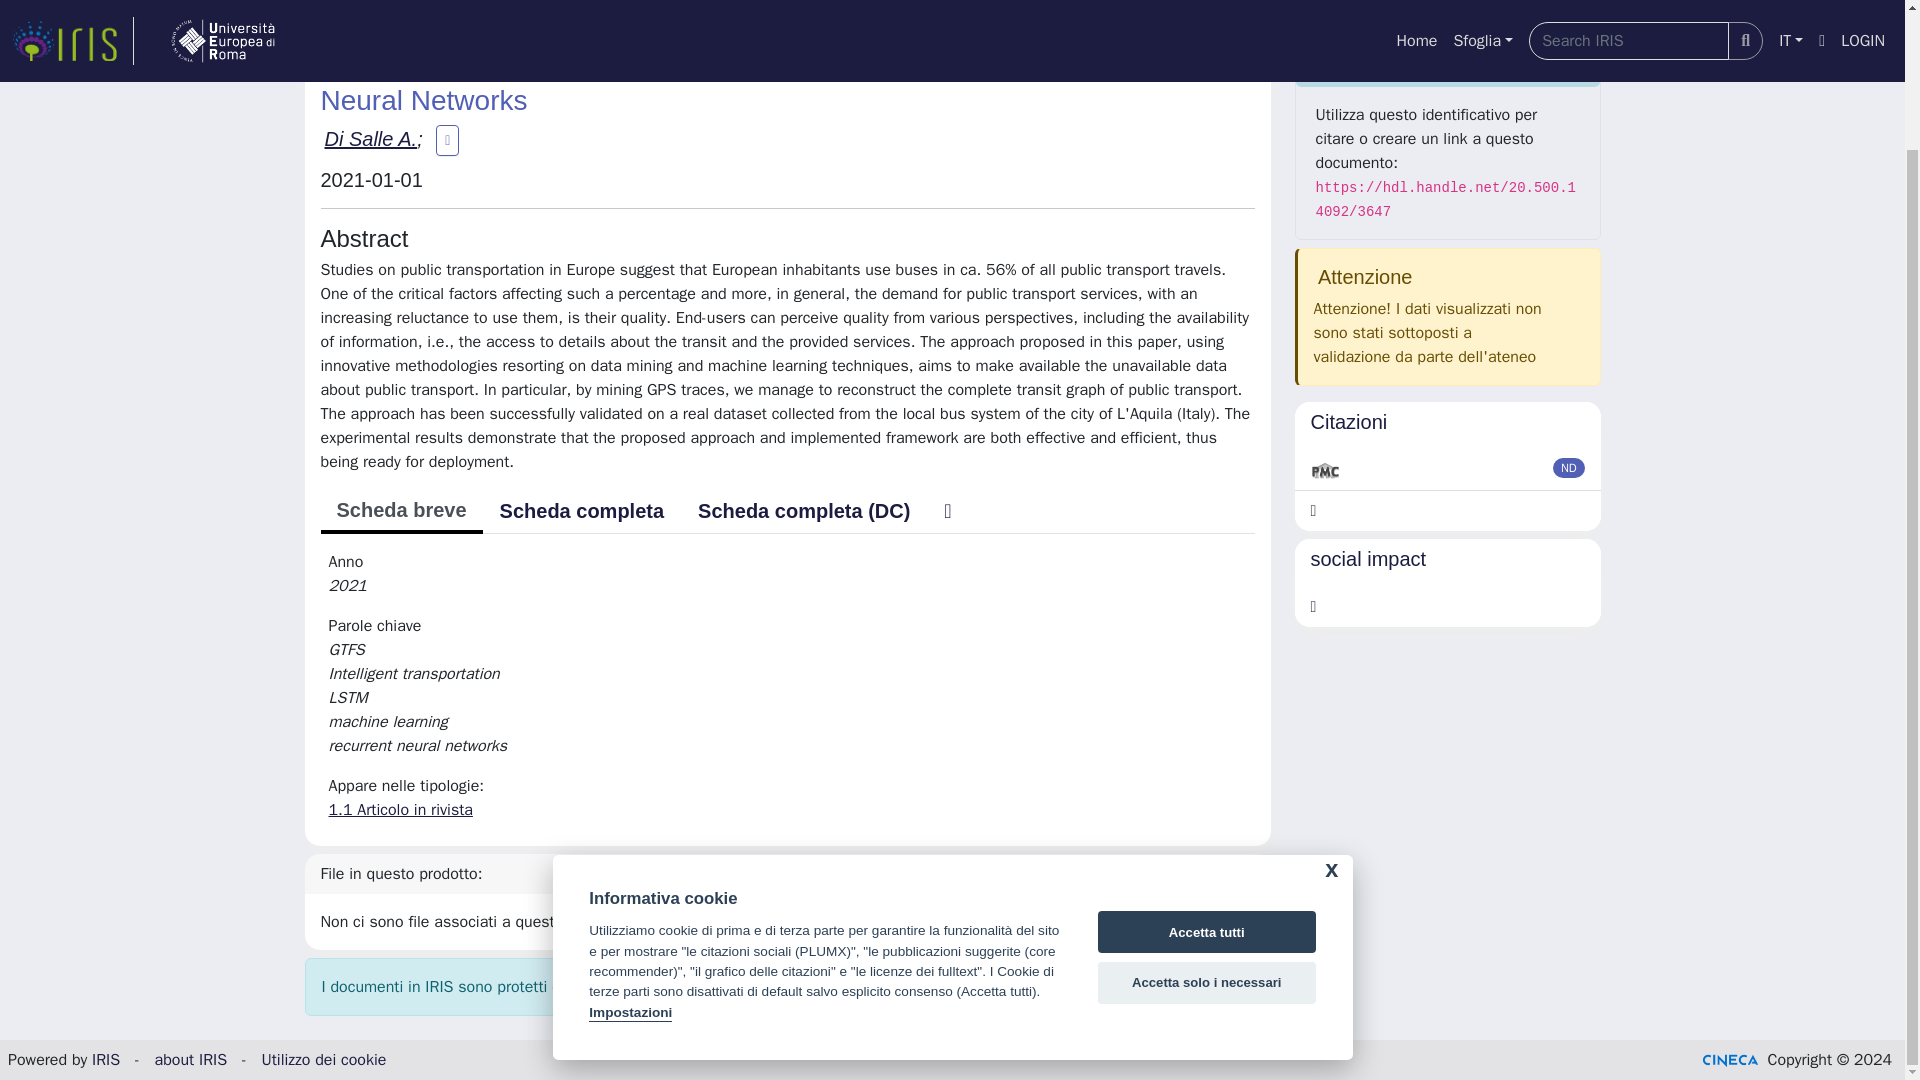 The width and height of the screenshot is (1920, 1080). What do you see at coordinates (416, 8) in the screenshot?
I see `Catalogo Ricerca` at bounding box center [416, 8].